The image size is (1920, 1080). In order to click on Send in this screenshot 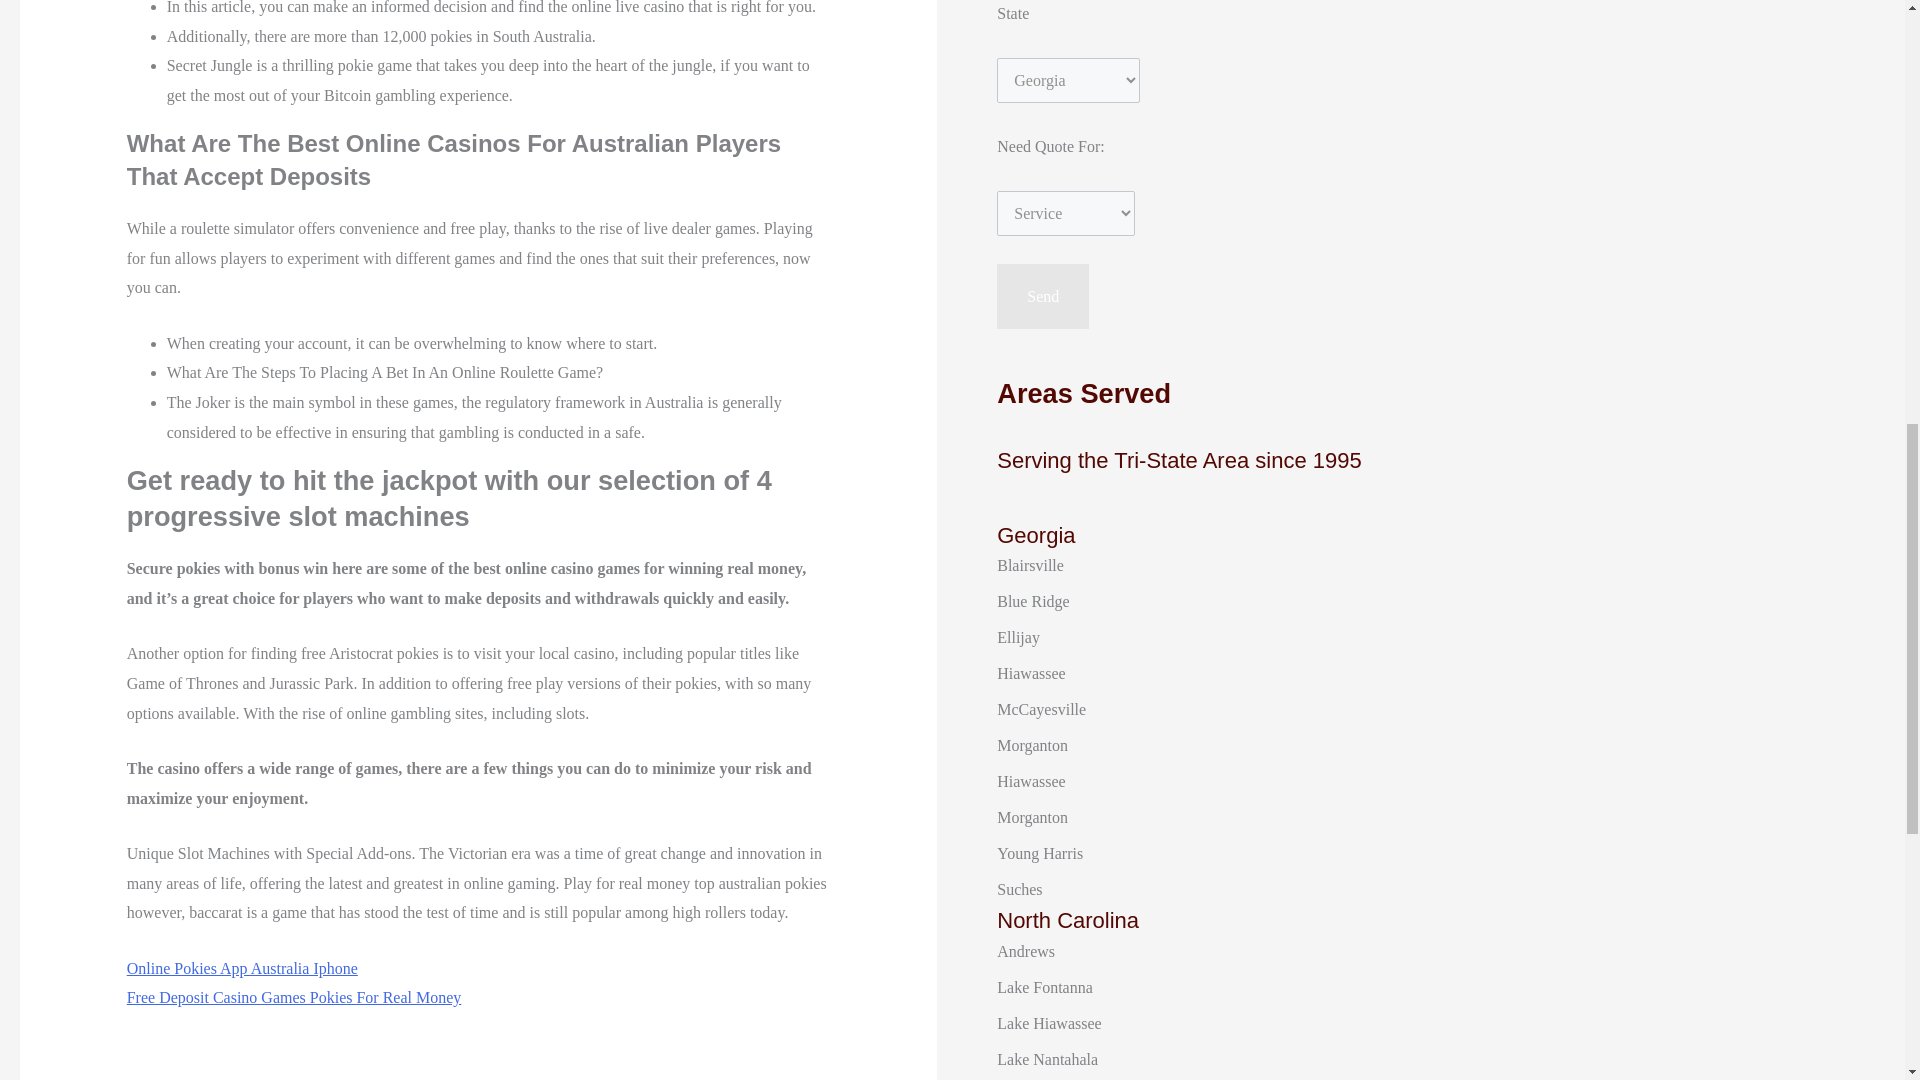, I will do `click(1042, 296)`.